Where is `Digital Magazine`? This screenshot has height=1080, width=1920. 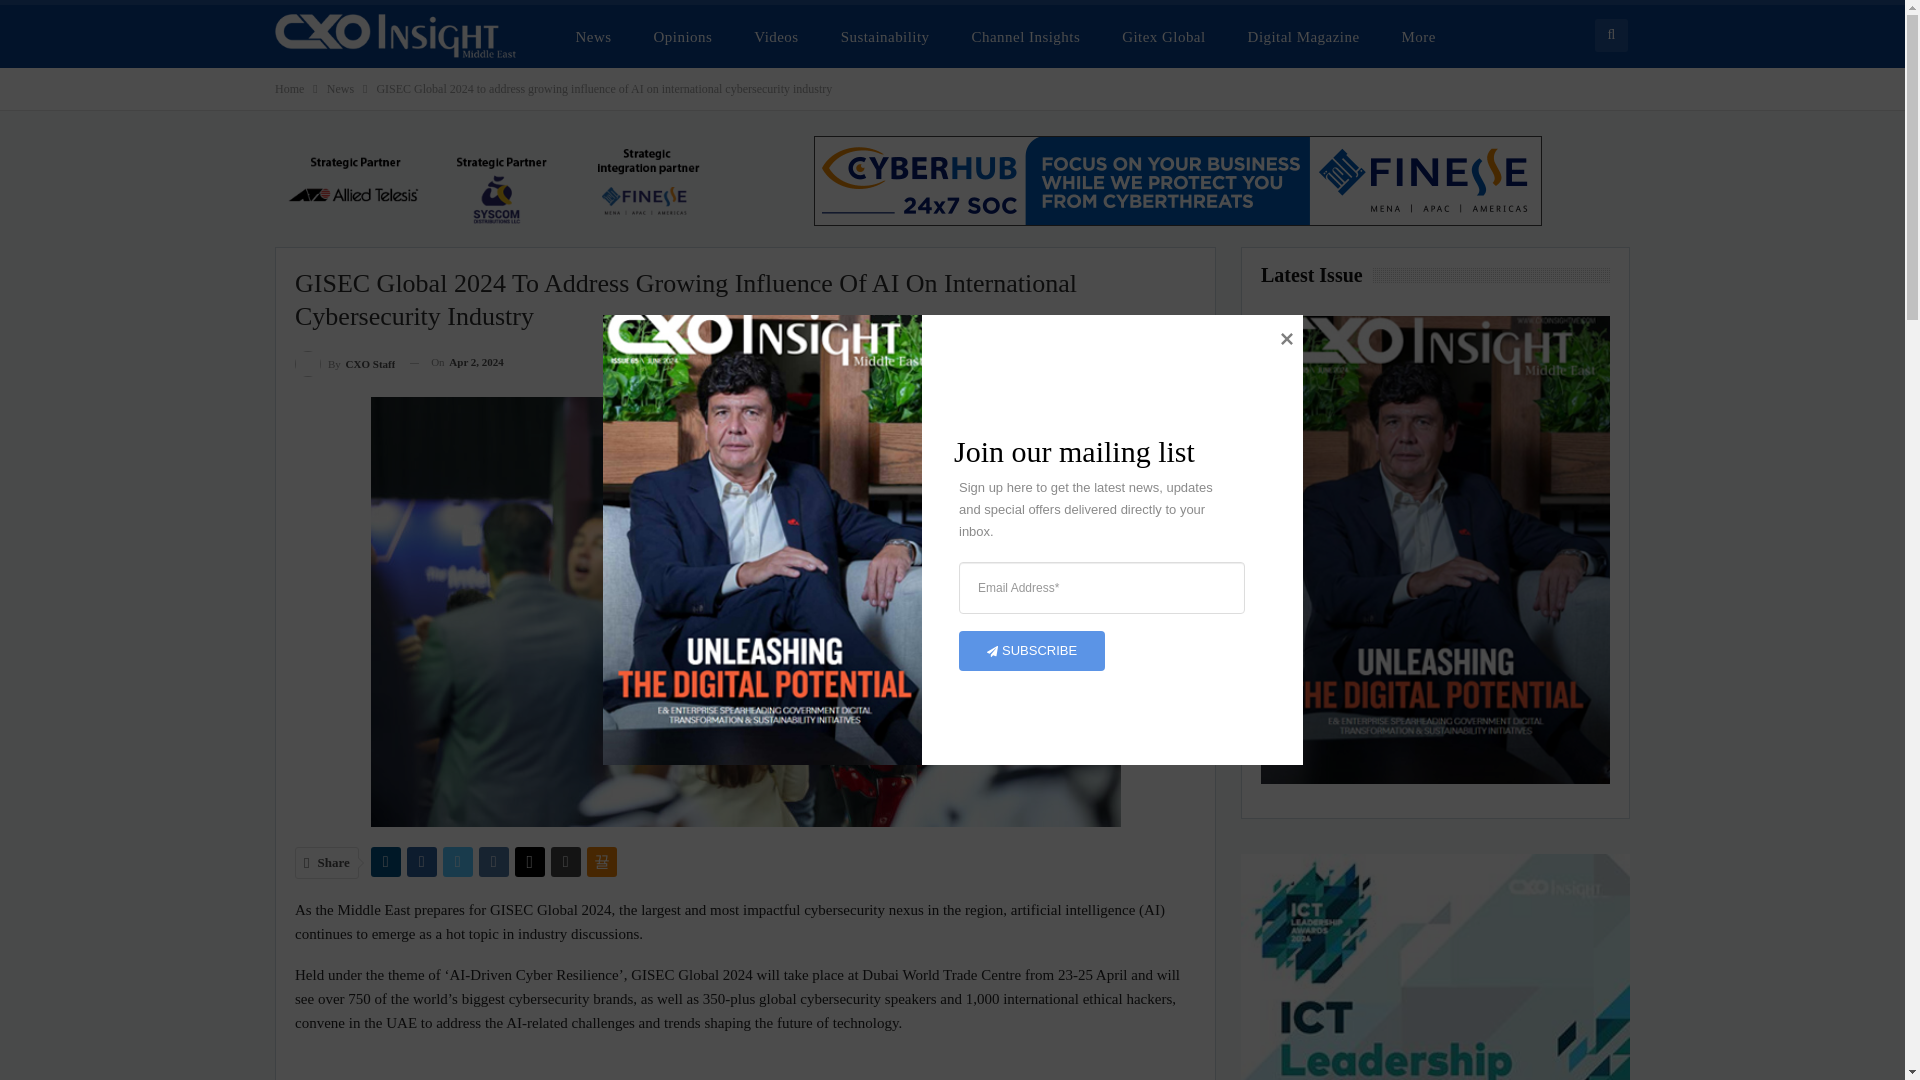
Digital Magazine is located at coordinates (1304, 36).